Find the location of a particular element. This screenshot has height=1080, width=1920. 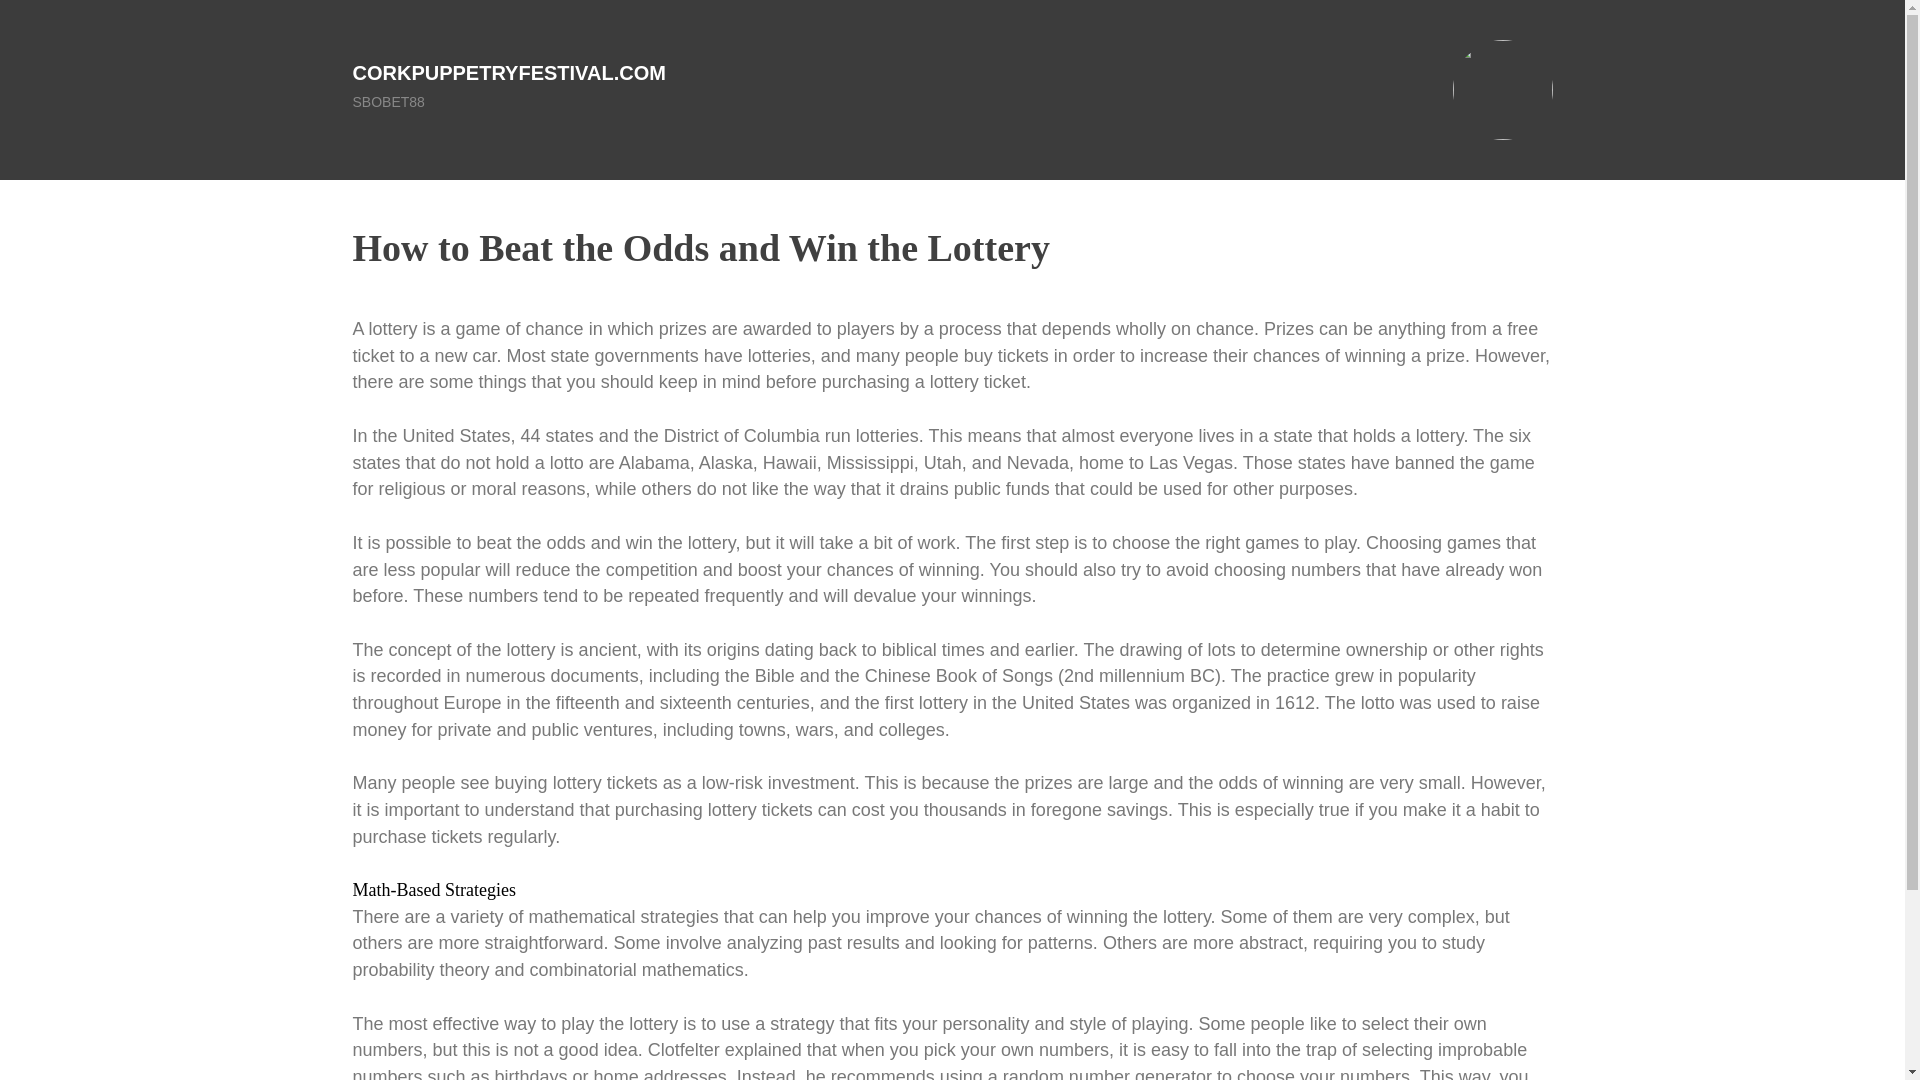

CORKPUPPETRYFESTIVAL.COM is located at coordinates (508, 72).